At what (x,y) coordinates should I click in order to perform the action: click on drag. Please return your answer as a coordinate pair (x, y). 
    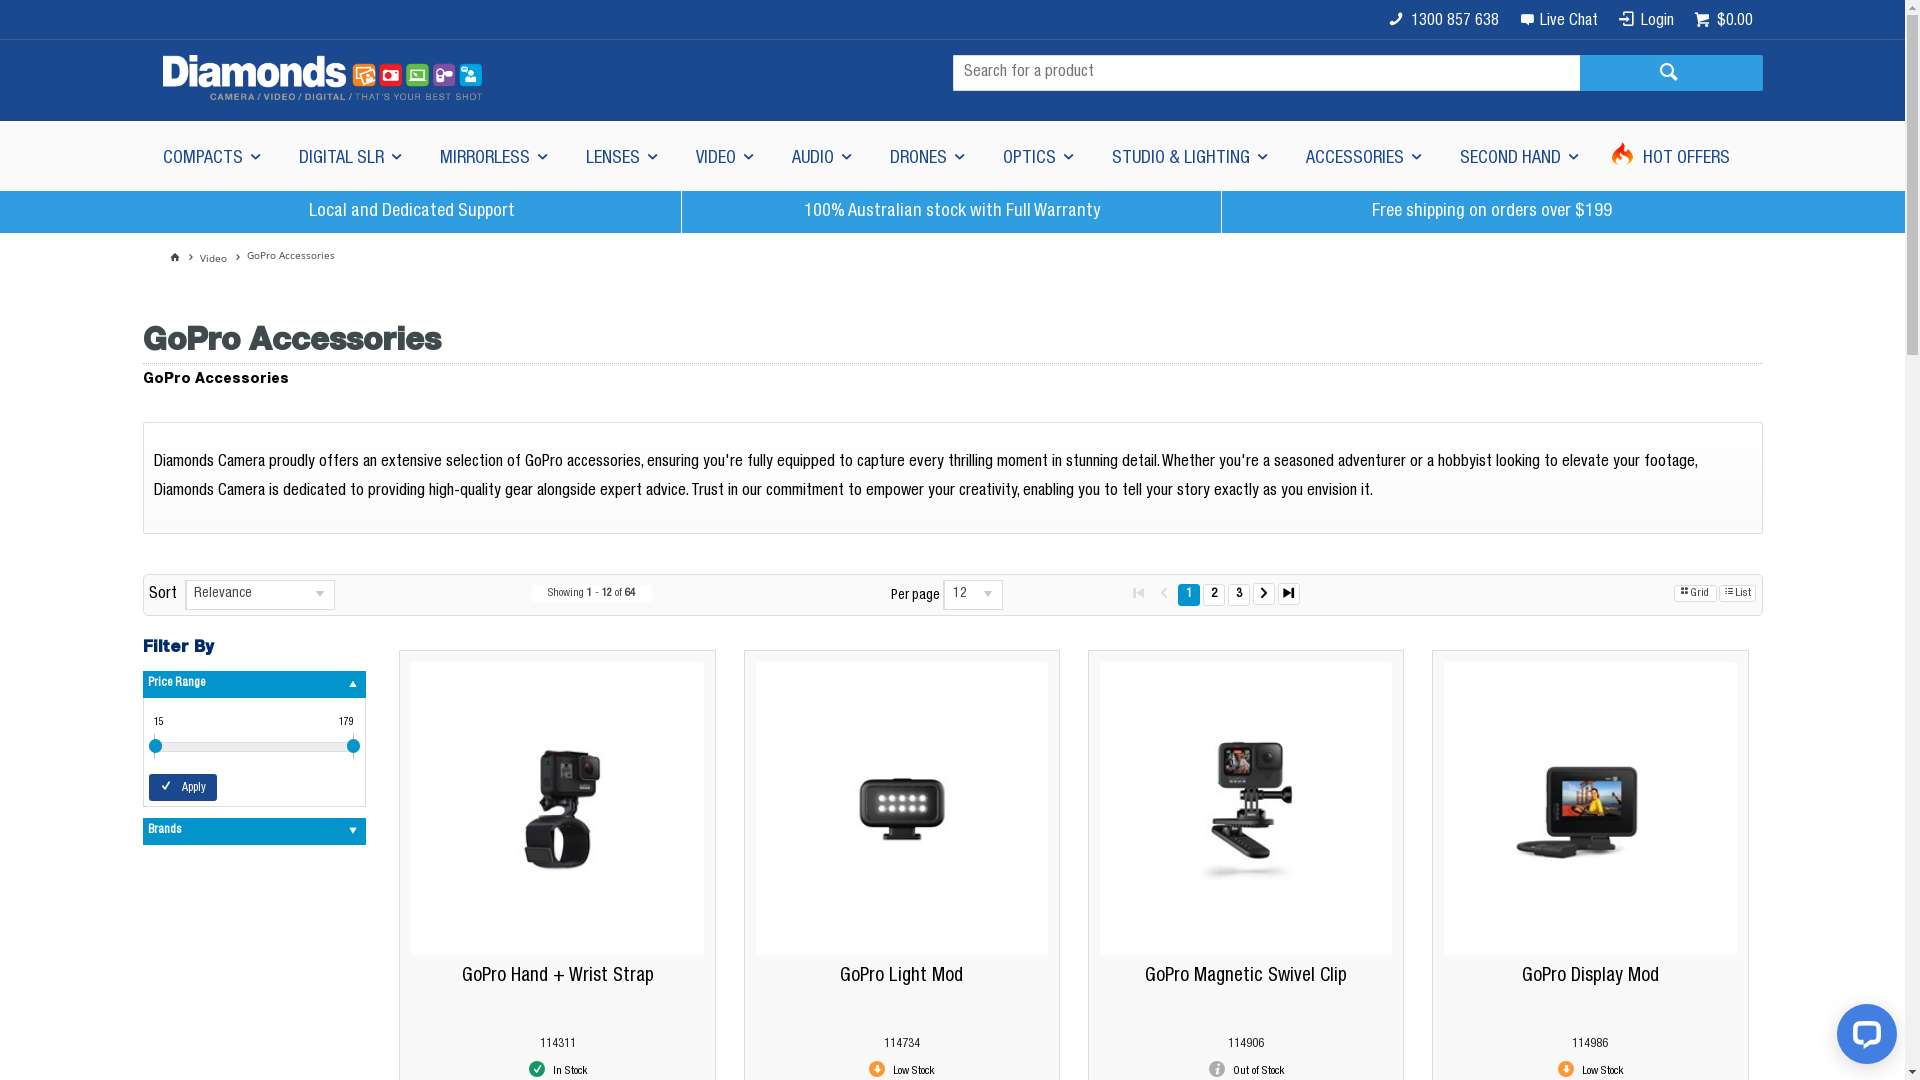
    Looking at the image, I should click on (156, 746).